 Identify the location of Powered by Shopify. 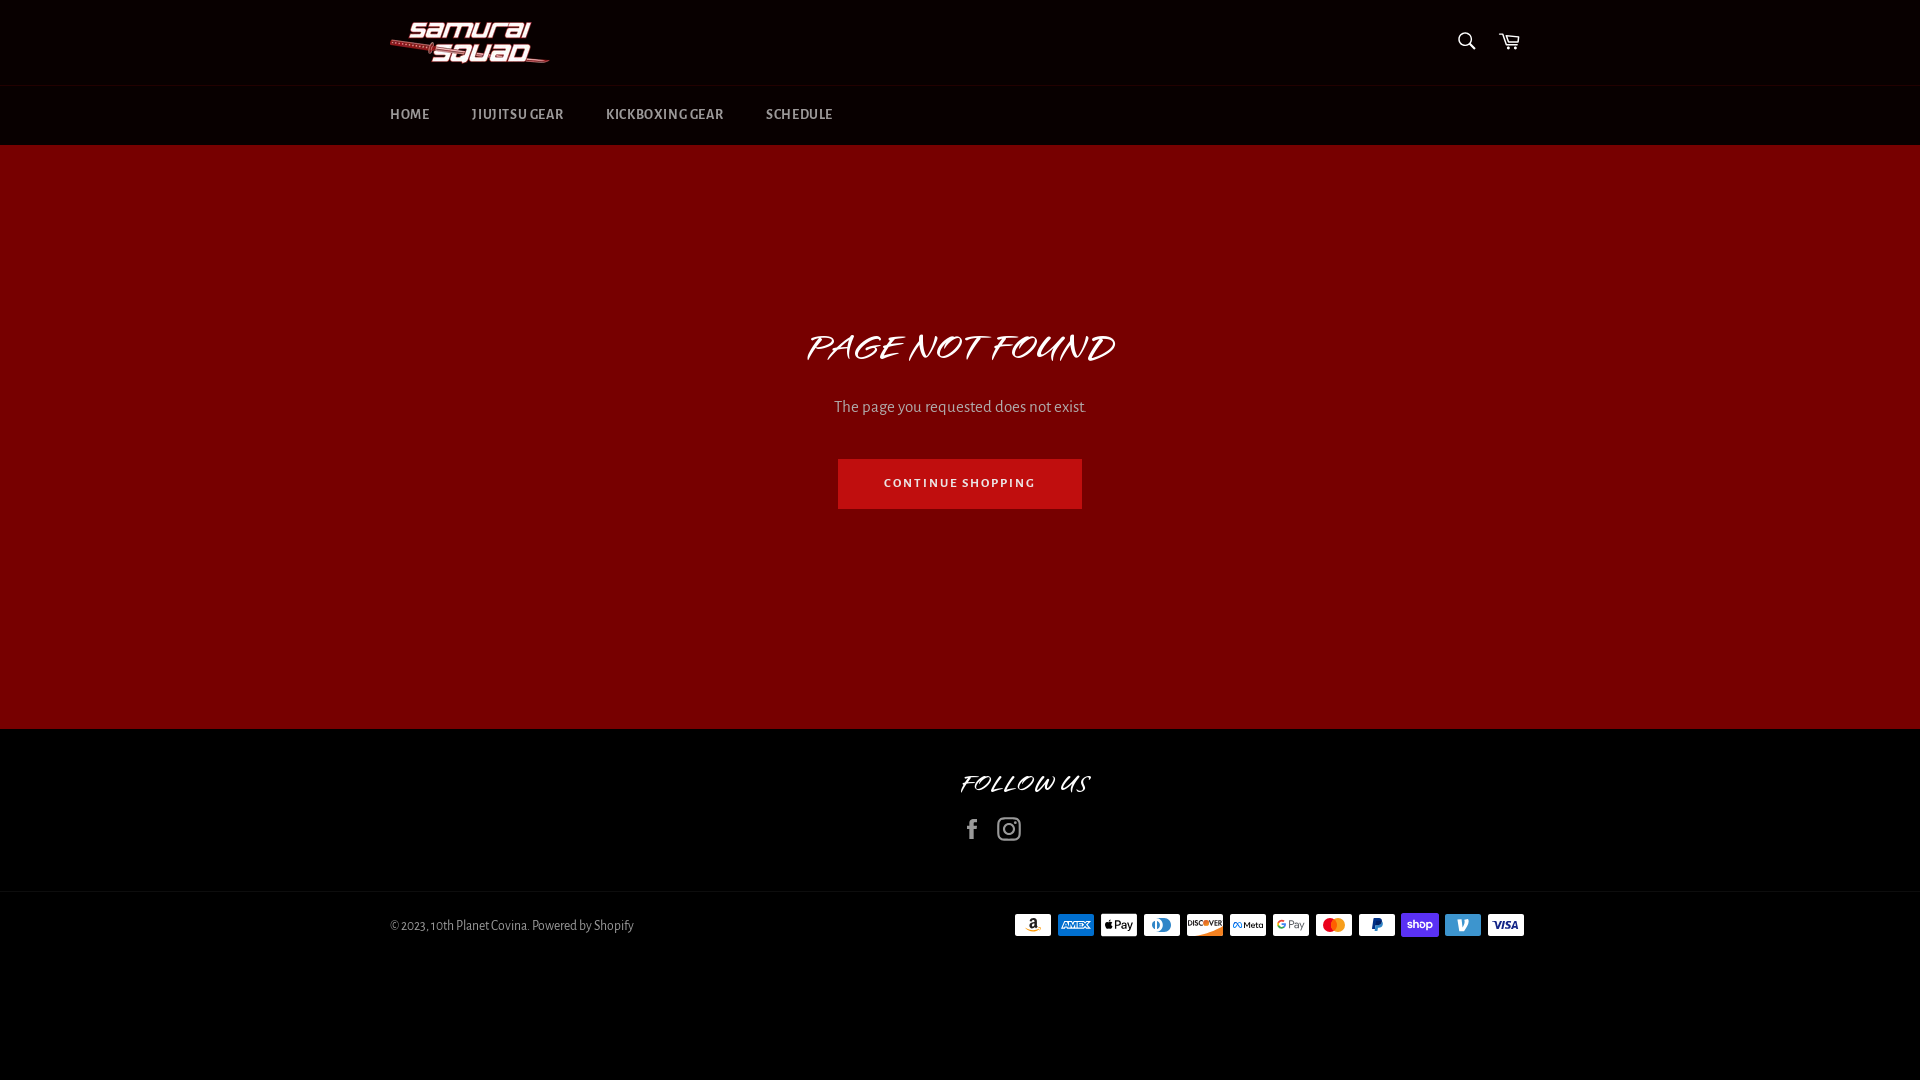
(583, 926).